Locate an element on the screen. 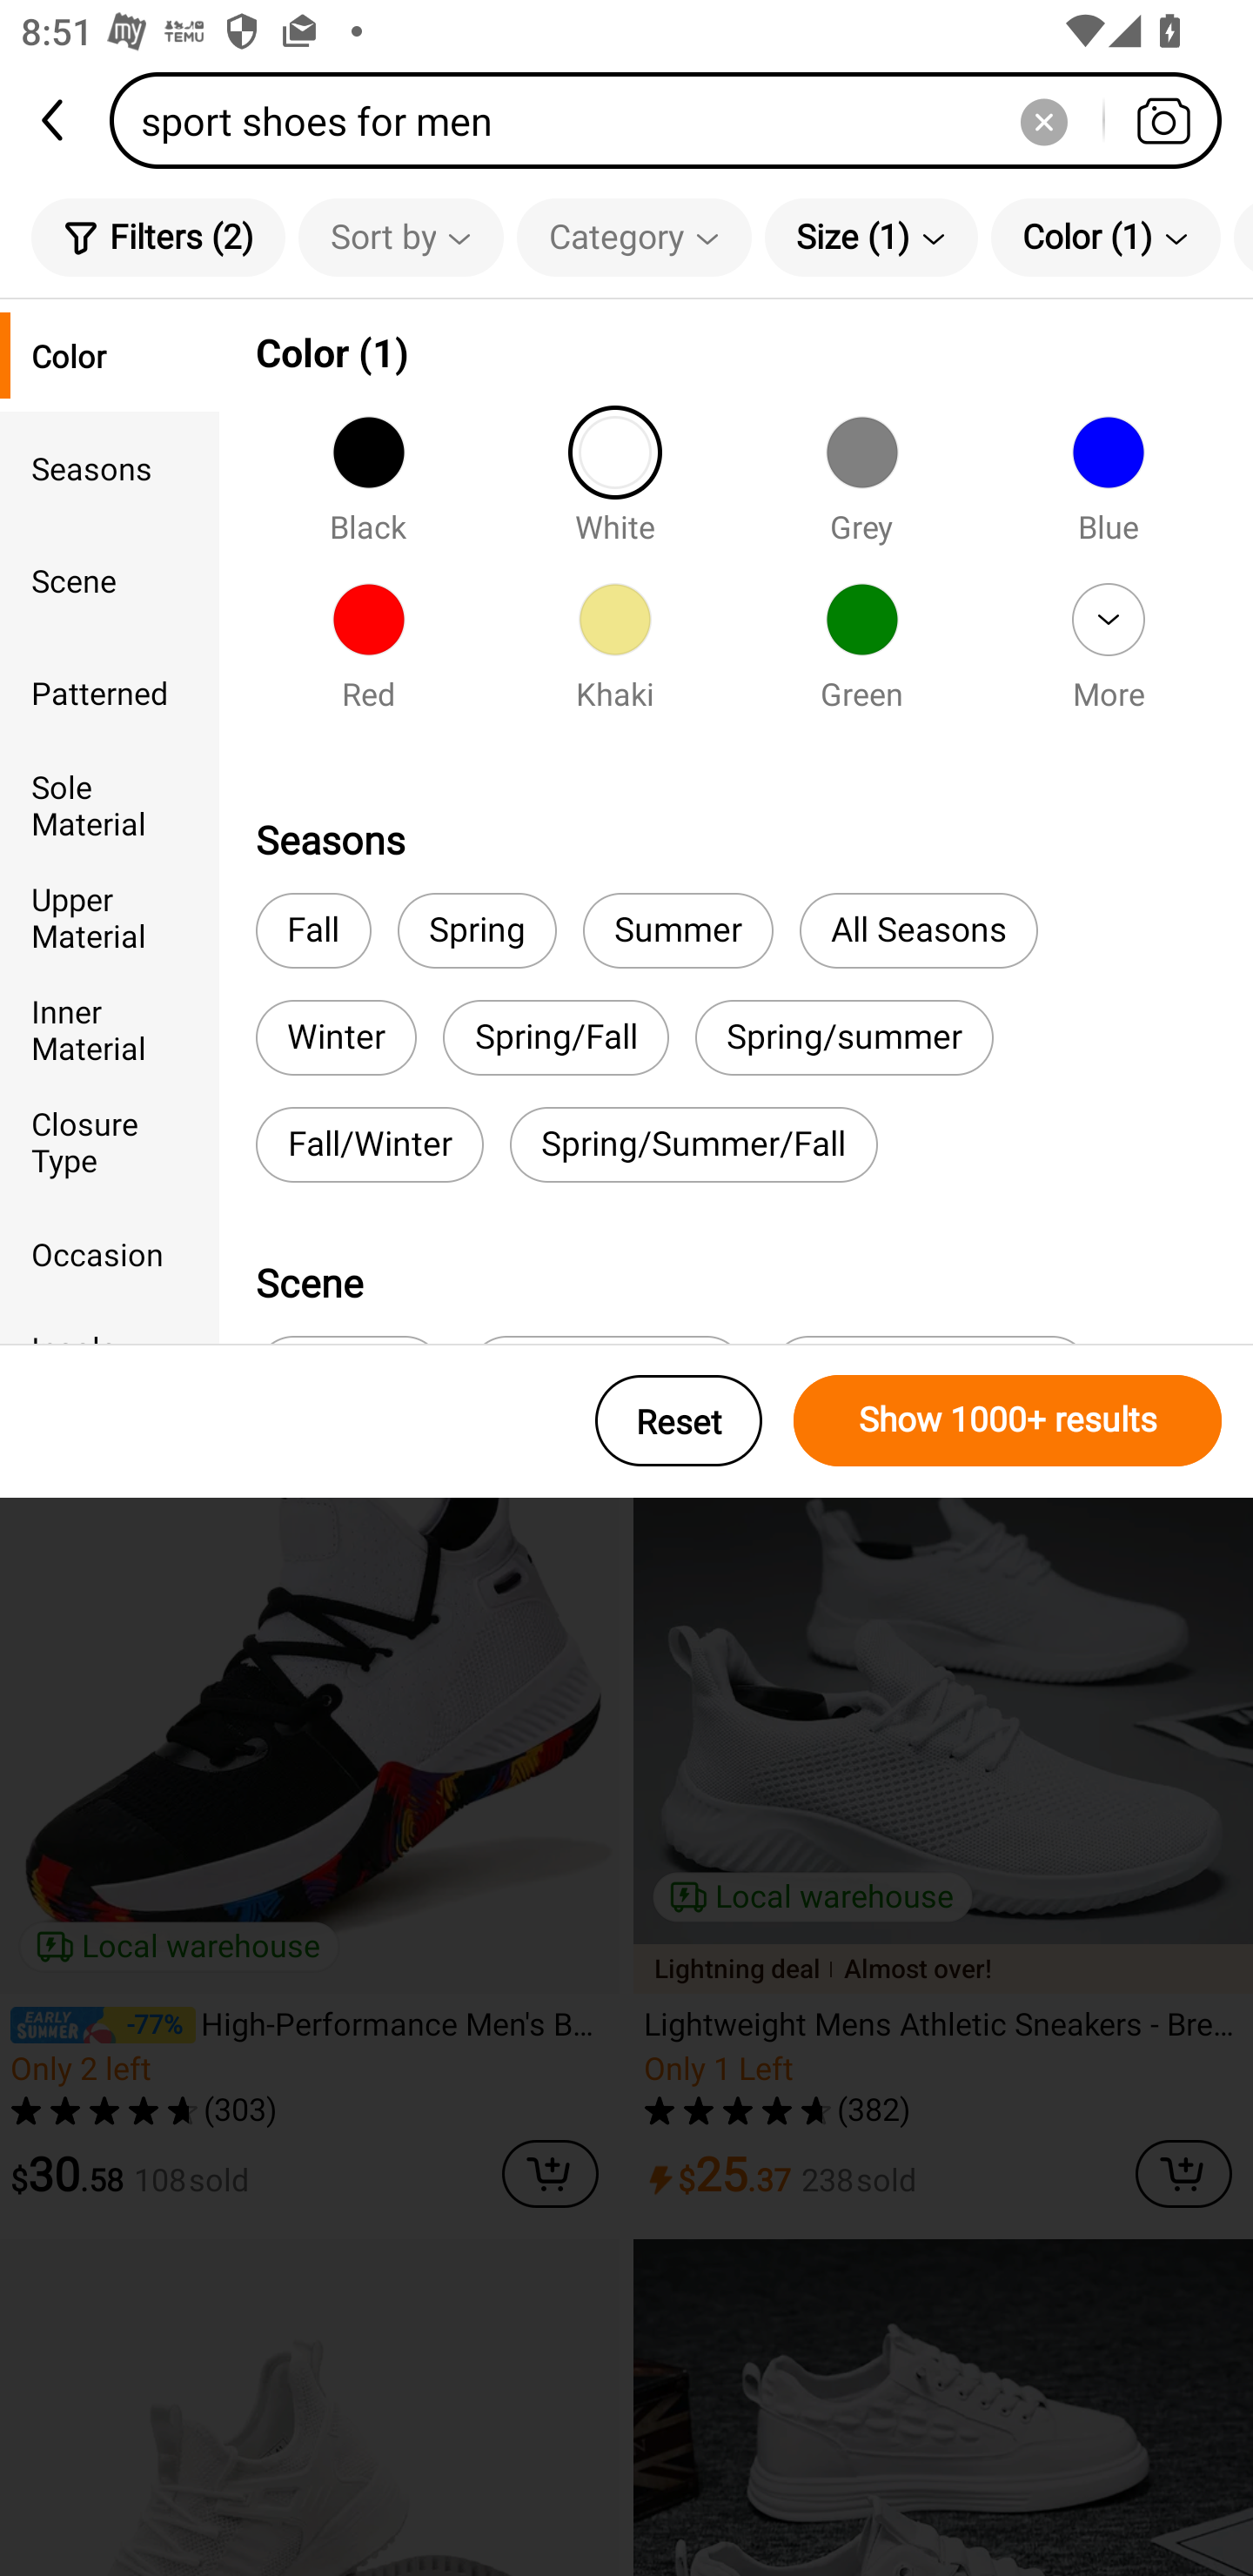 The height and width of the screenshot is (2576, 1253). Sole Material is located at coordinates (110, 804).